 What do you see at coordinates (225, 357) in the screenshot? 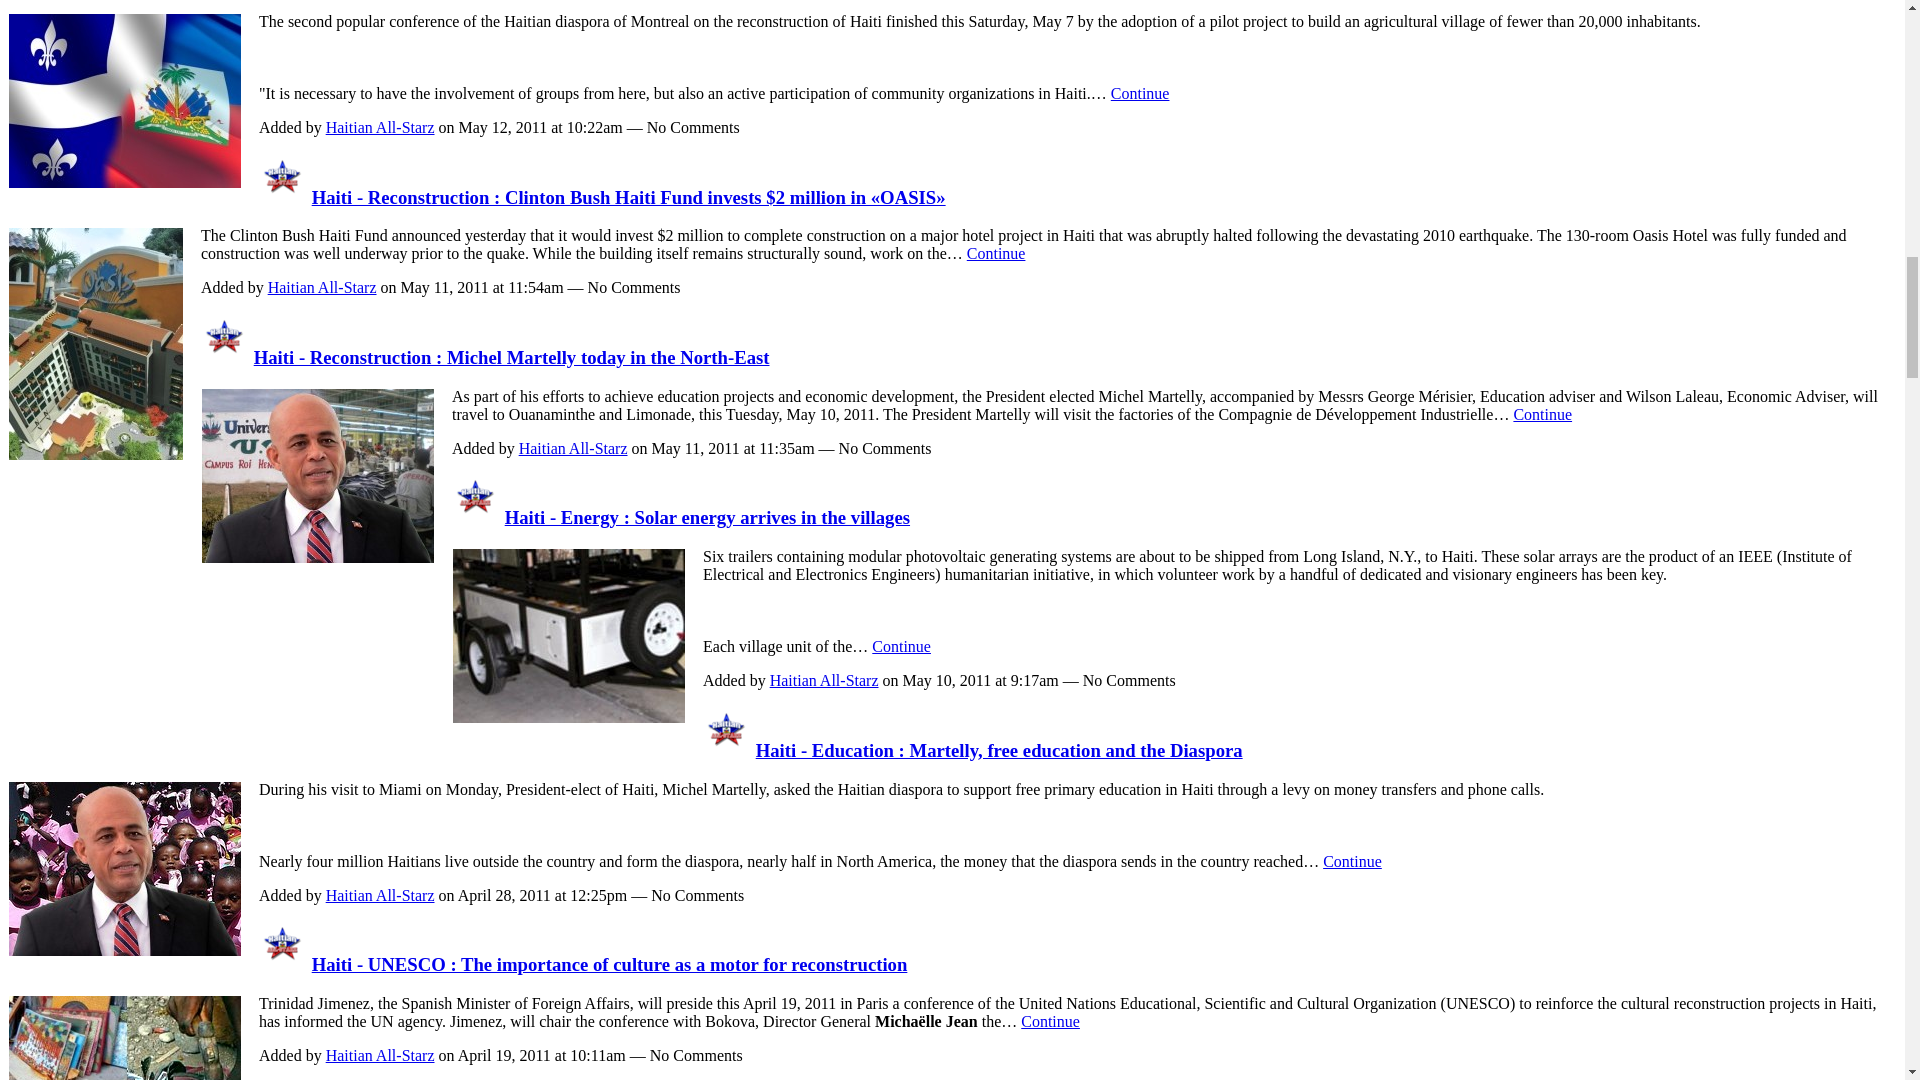
I see `Haitian All-Starz` at bounding box center [225, 357].